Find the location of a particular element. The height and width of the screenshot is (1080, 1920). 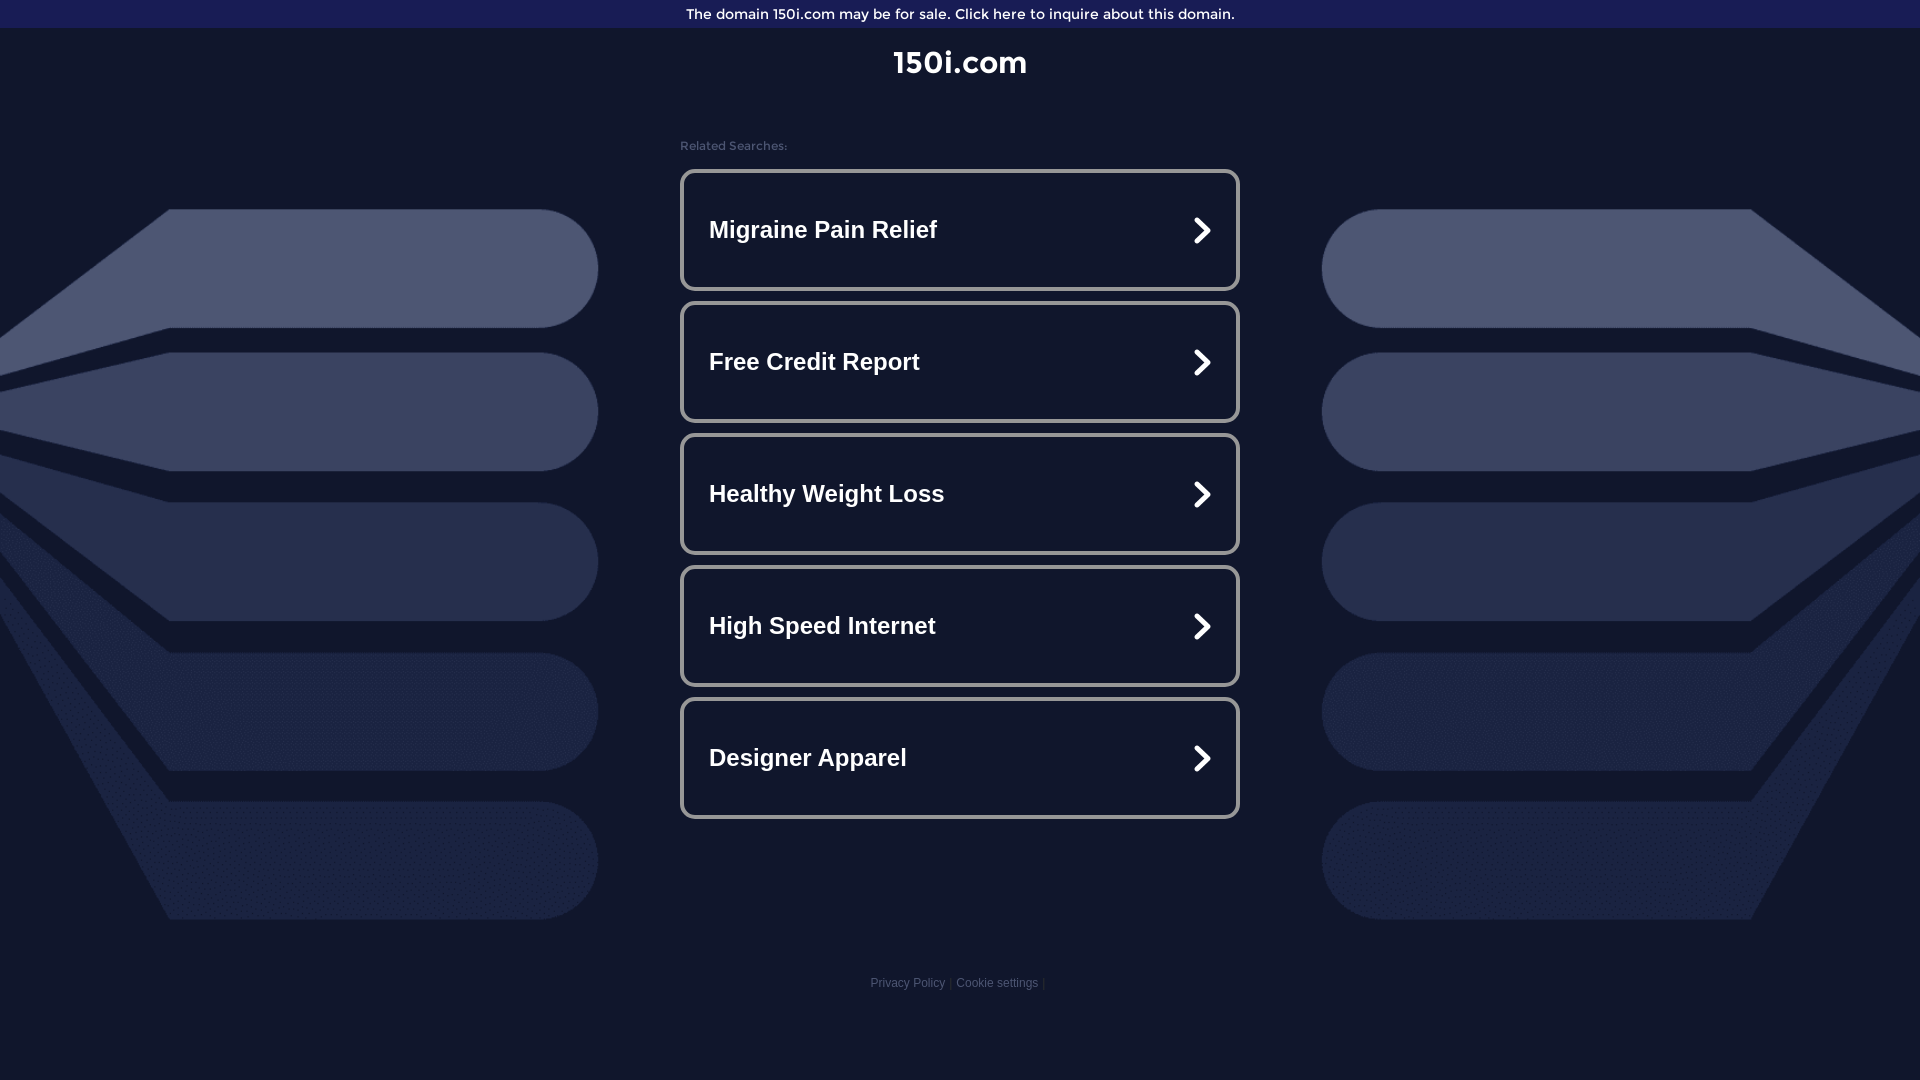

Designer Apparel is located at coordinates (960, 758).